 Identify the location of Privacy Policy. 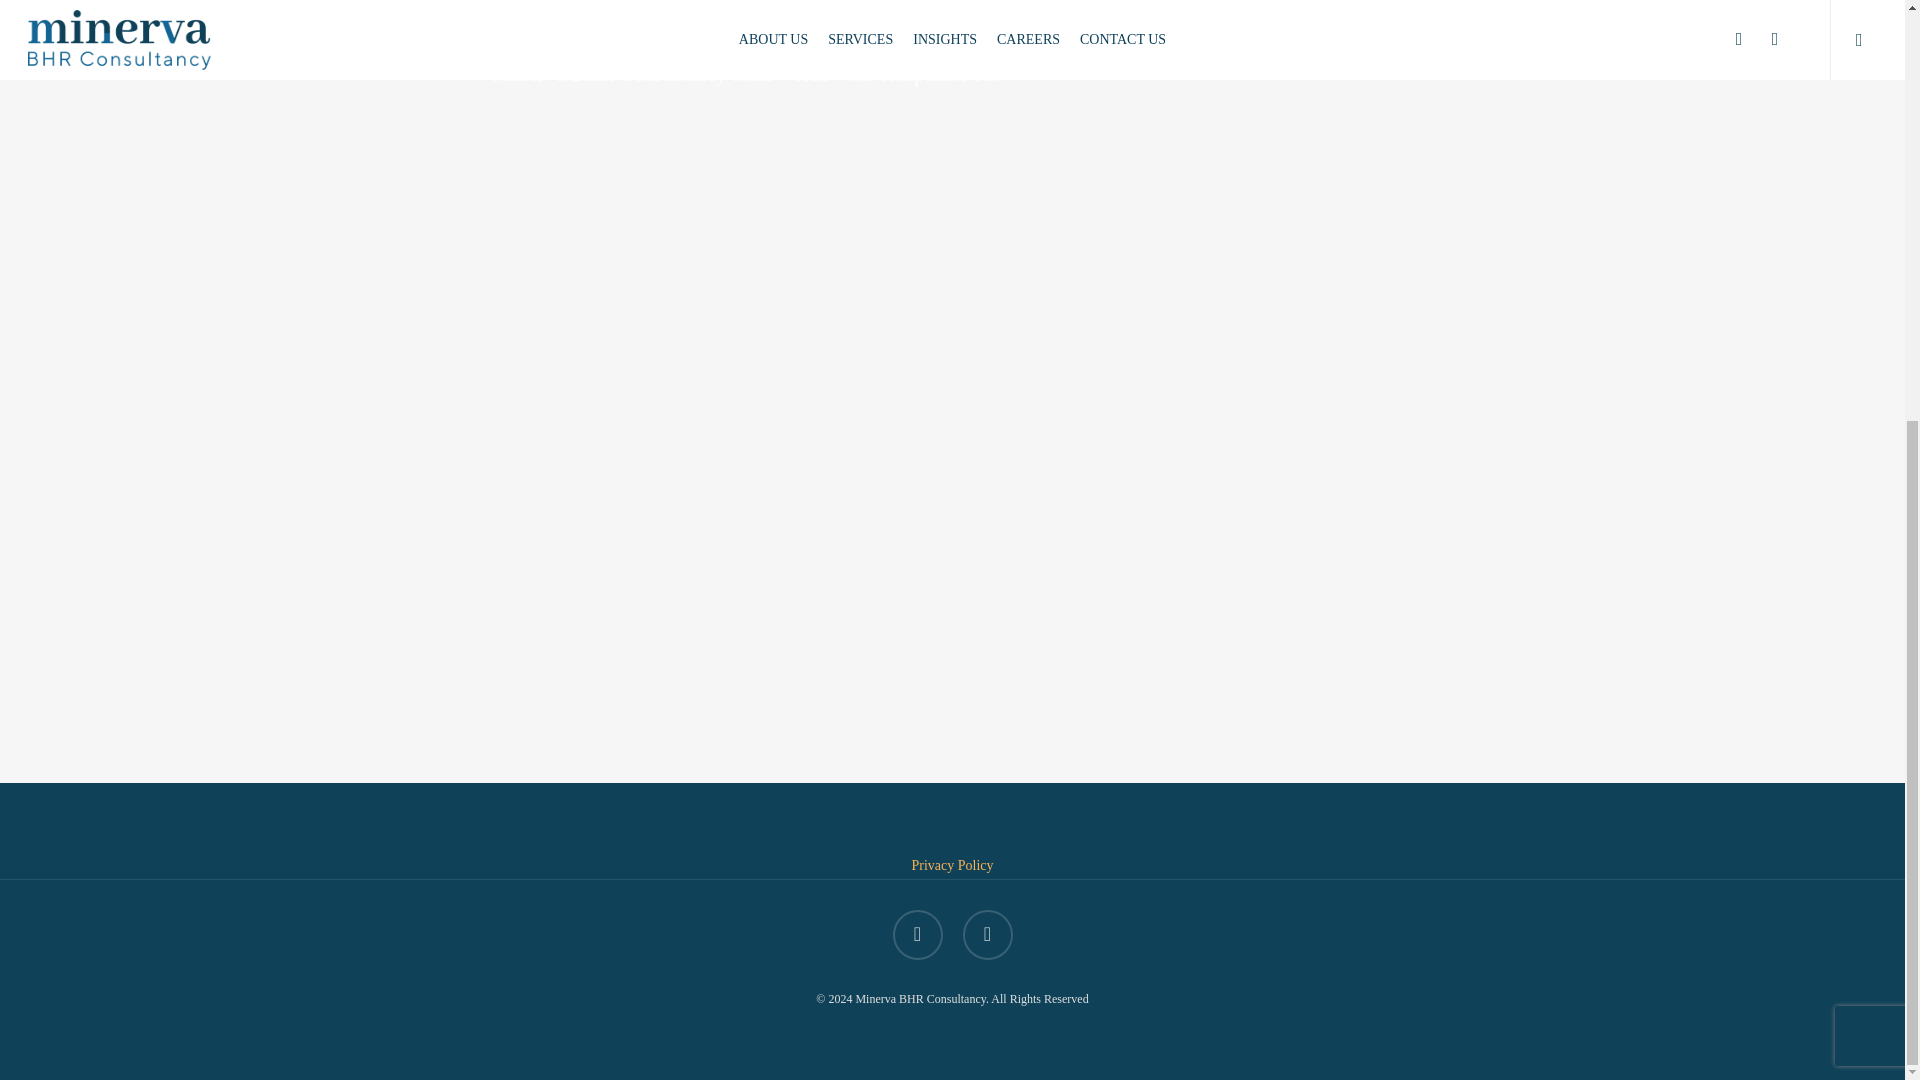
(951, 864).